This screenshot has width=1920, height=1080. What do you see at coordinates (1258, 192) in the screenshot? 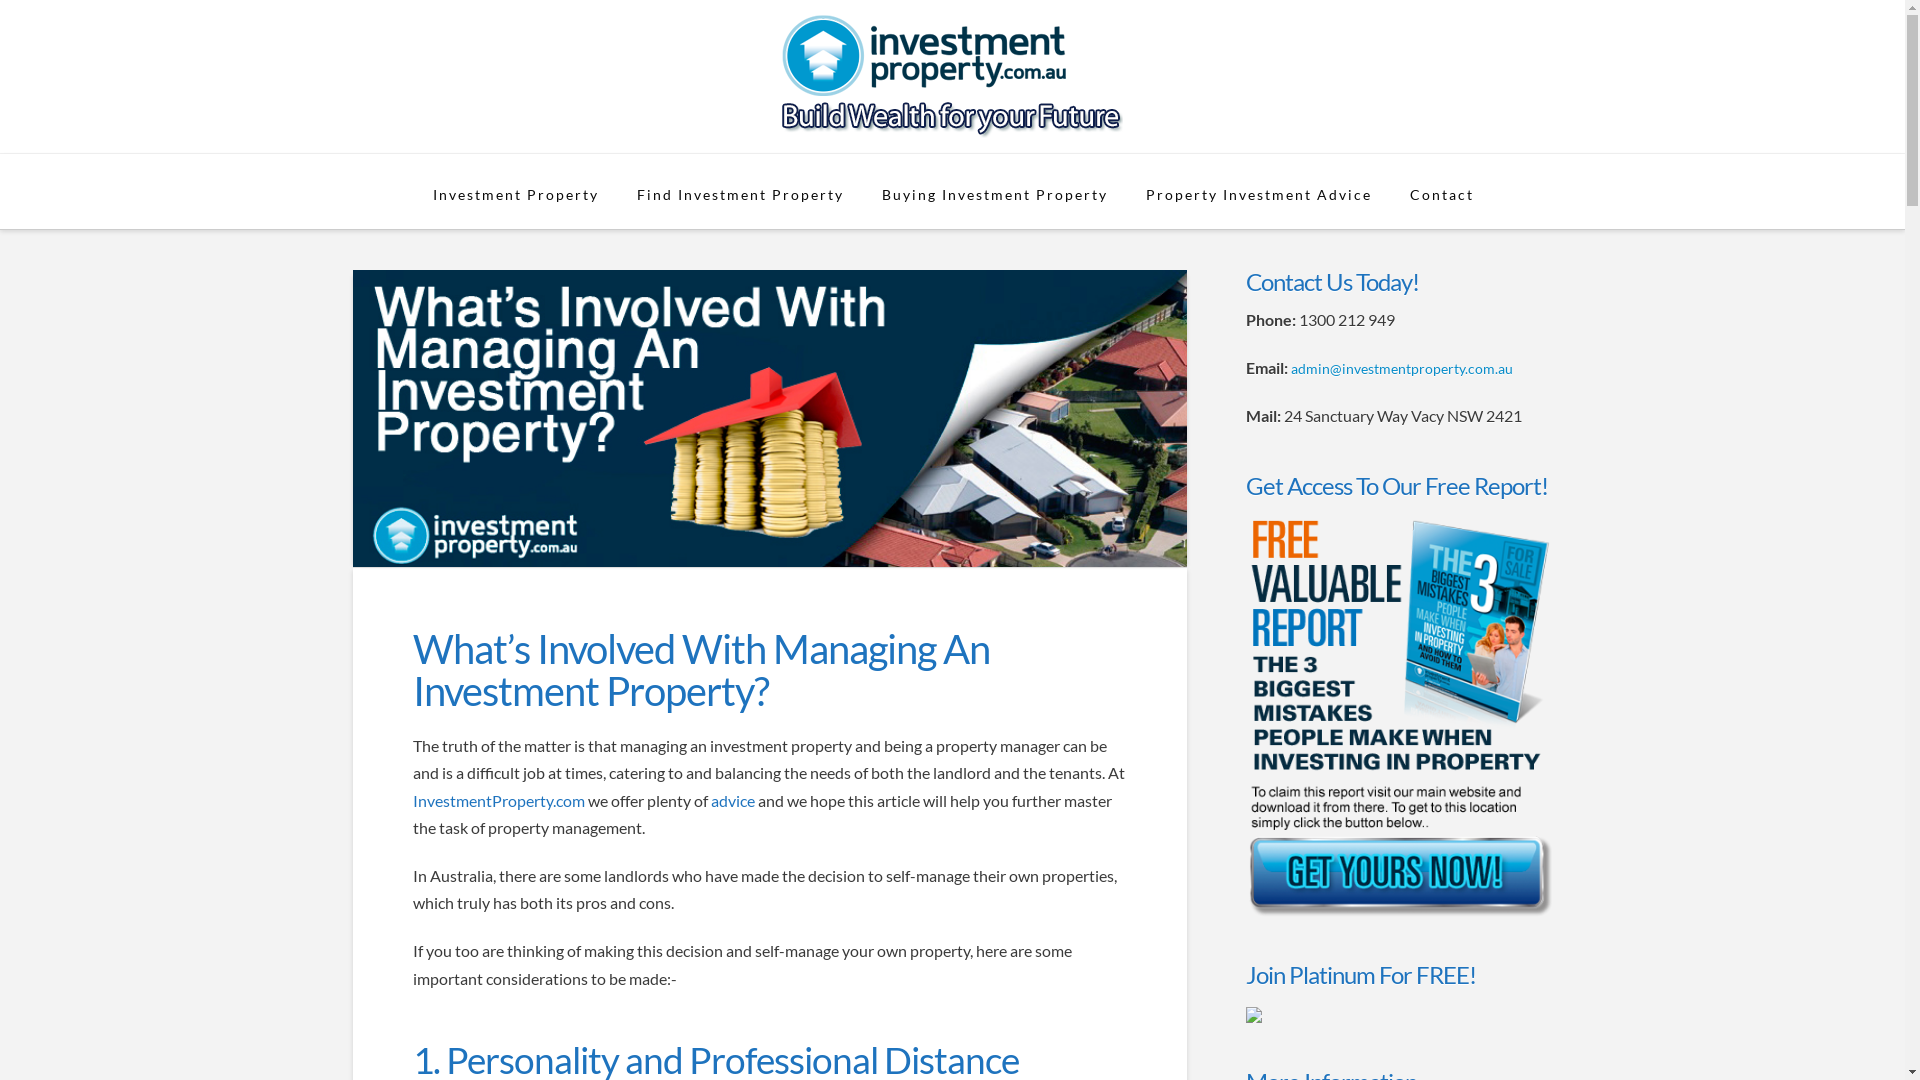
I see `Property Investment Advice` at bounding box center [1258, 192].